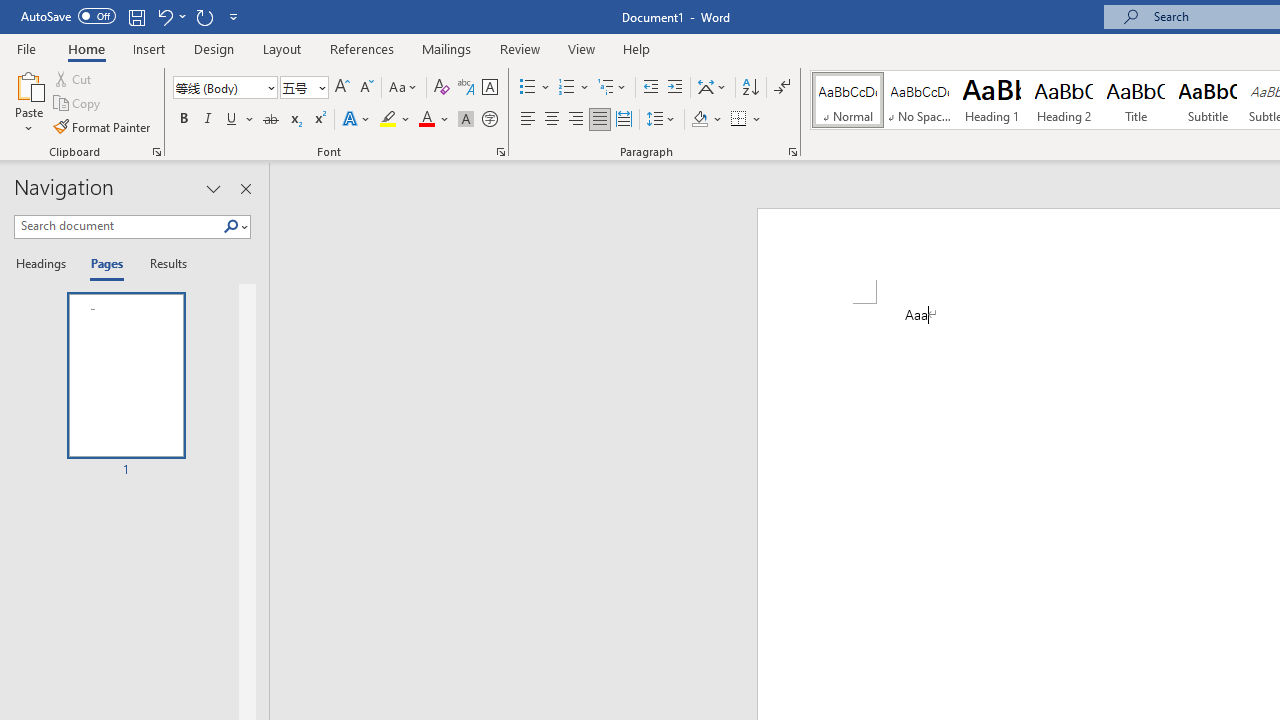  Describe the element at coordinates (500, 152) in the screenshot. I see `Font...` at that location.